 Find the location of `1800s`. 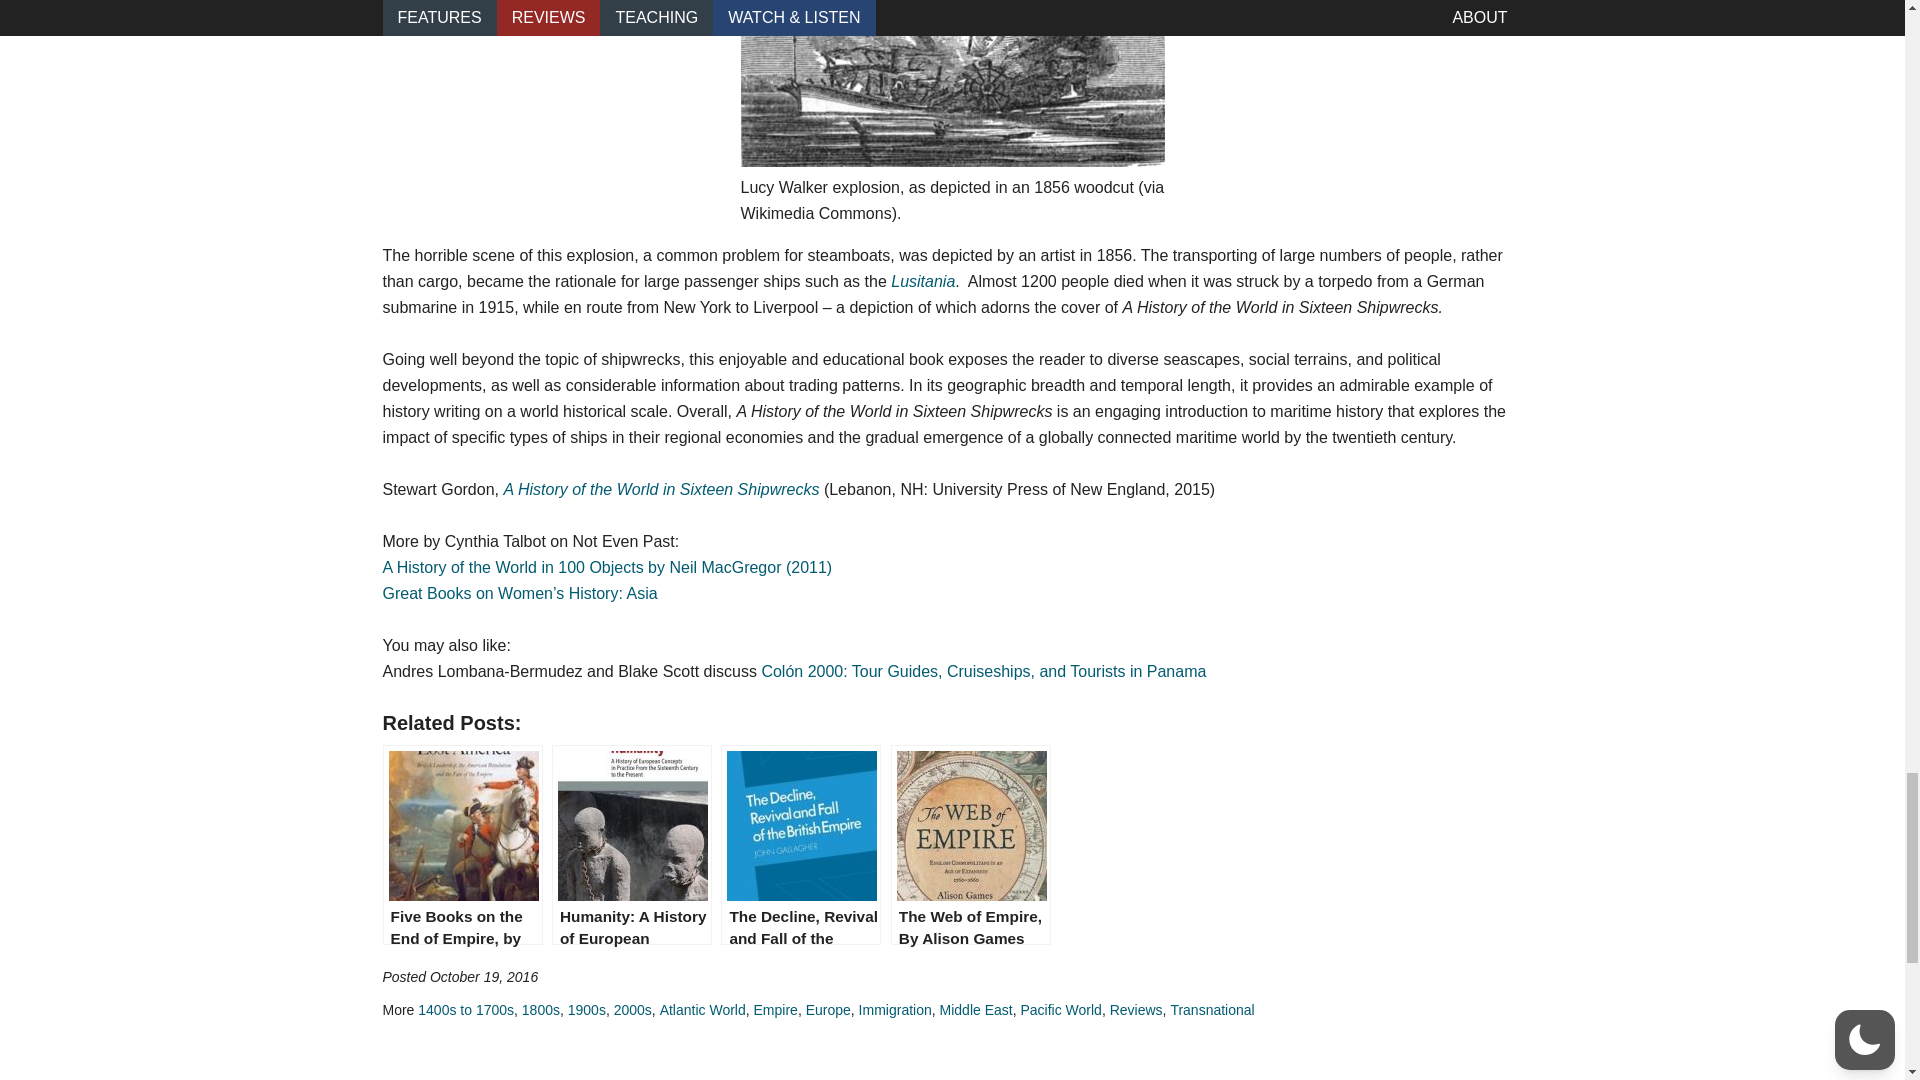

1800s is located at coordinates (541, 1010).